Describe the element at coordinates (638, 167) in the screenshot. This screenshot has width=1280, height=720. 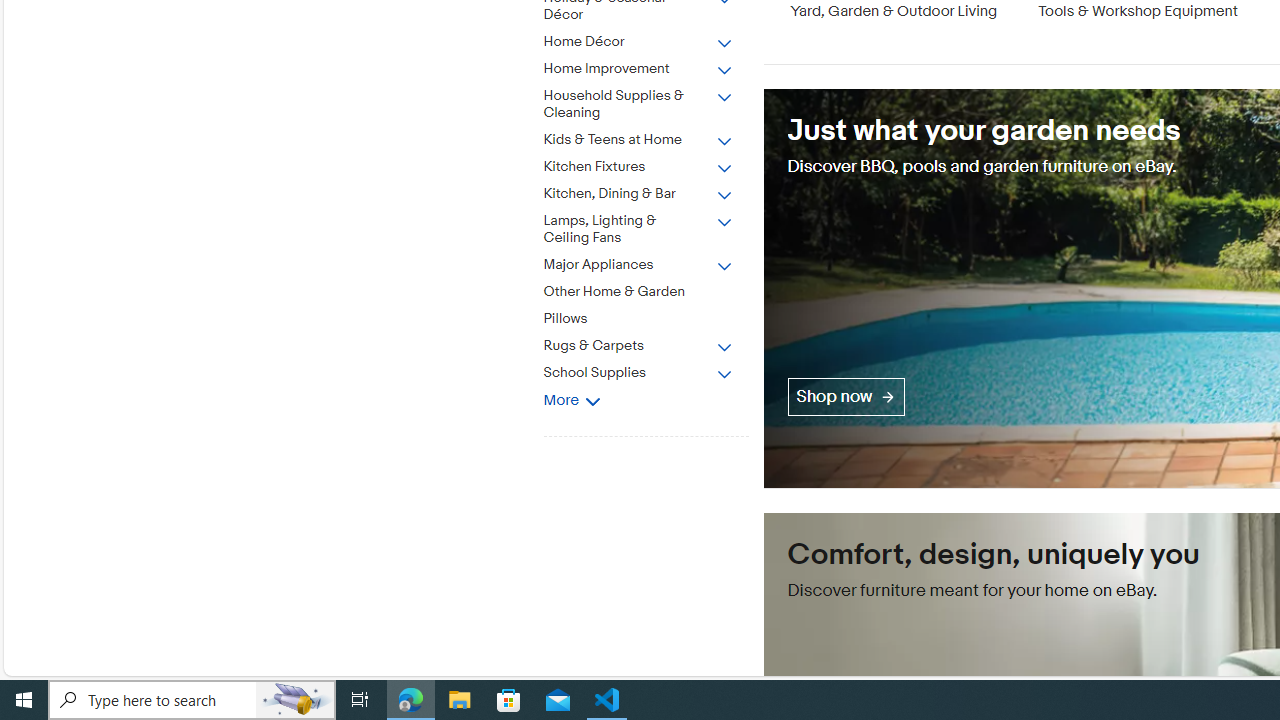
I see `Kitchen Fixtures` at that location.